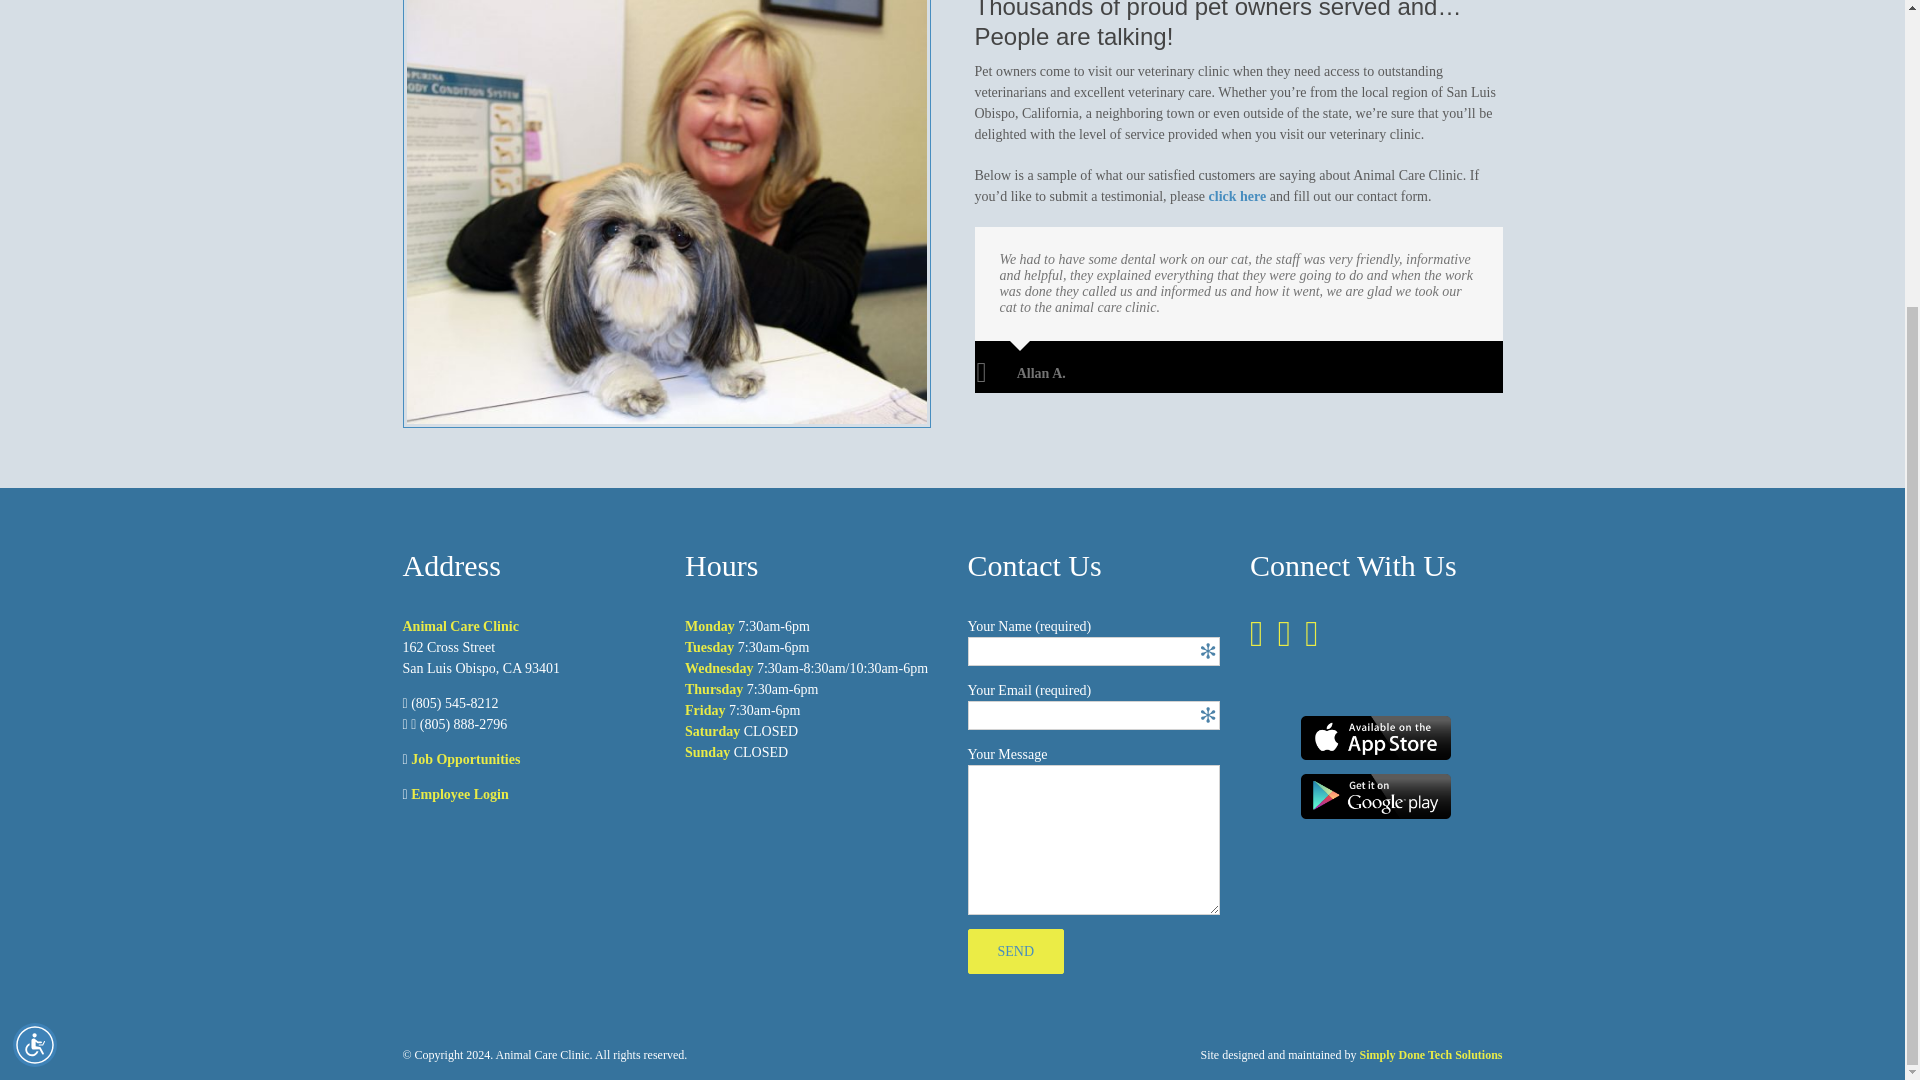 The image size is (1920, 1080). I want to click on Send, so click(1016, 951).